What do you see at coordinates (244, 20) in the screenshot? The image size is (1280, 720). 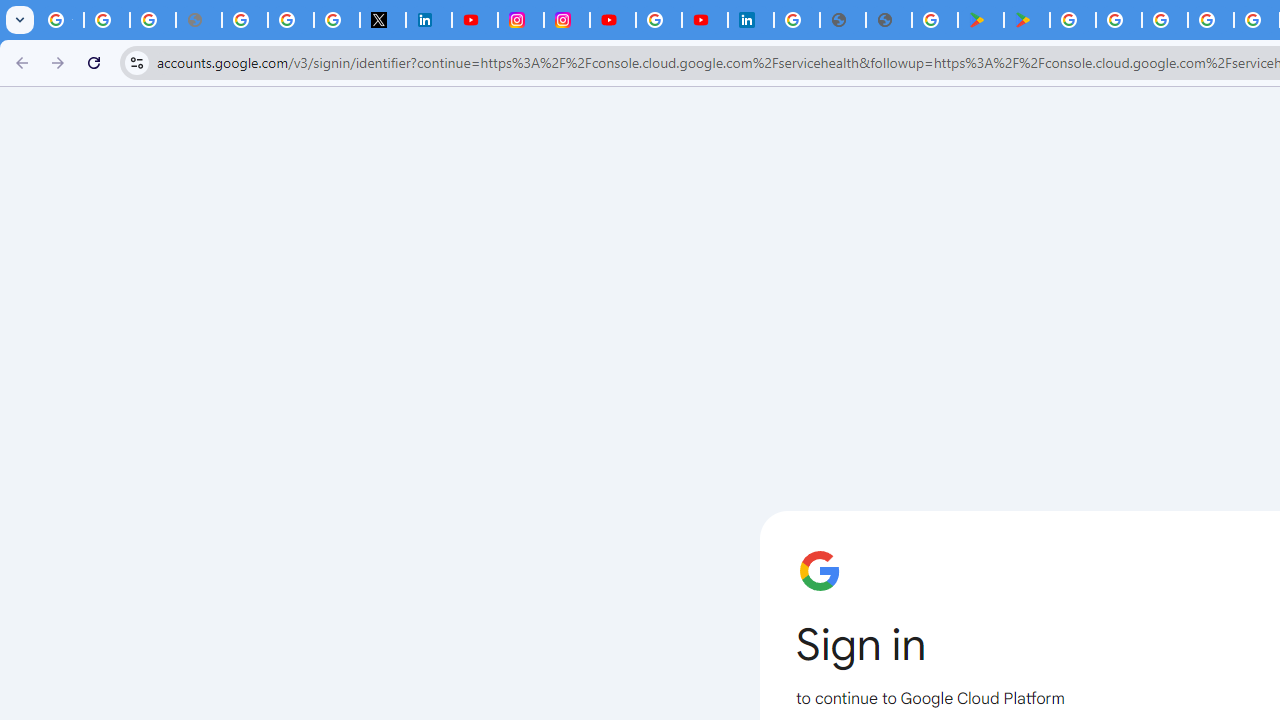 I see `Privacy Help Center - Policies Help` at bounding box center [244, 20].